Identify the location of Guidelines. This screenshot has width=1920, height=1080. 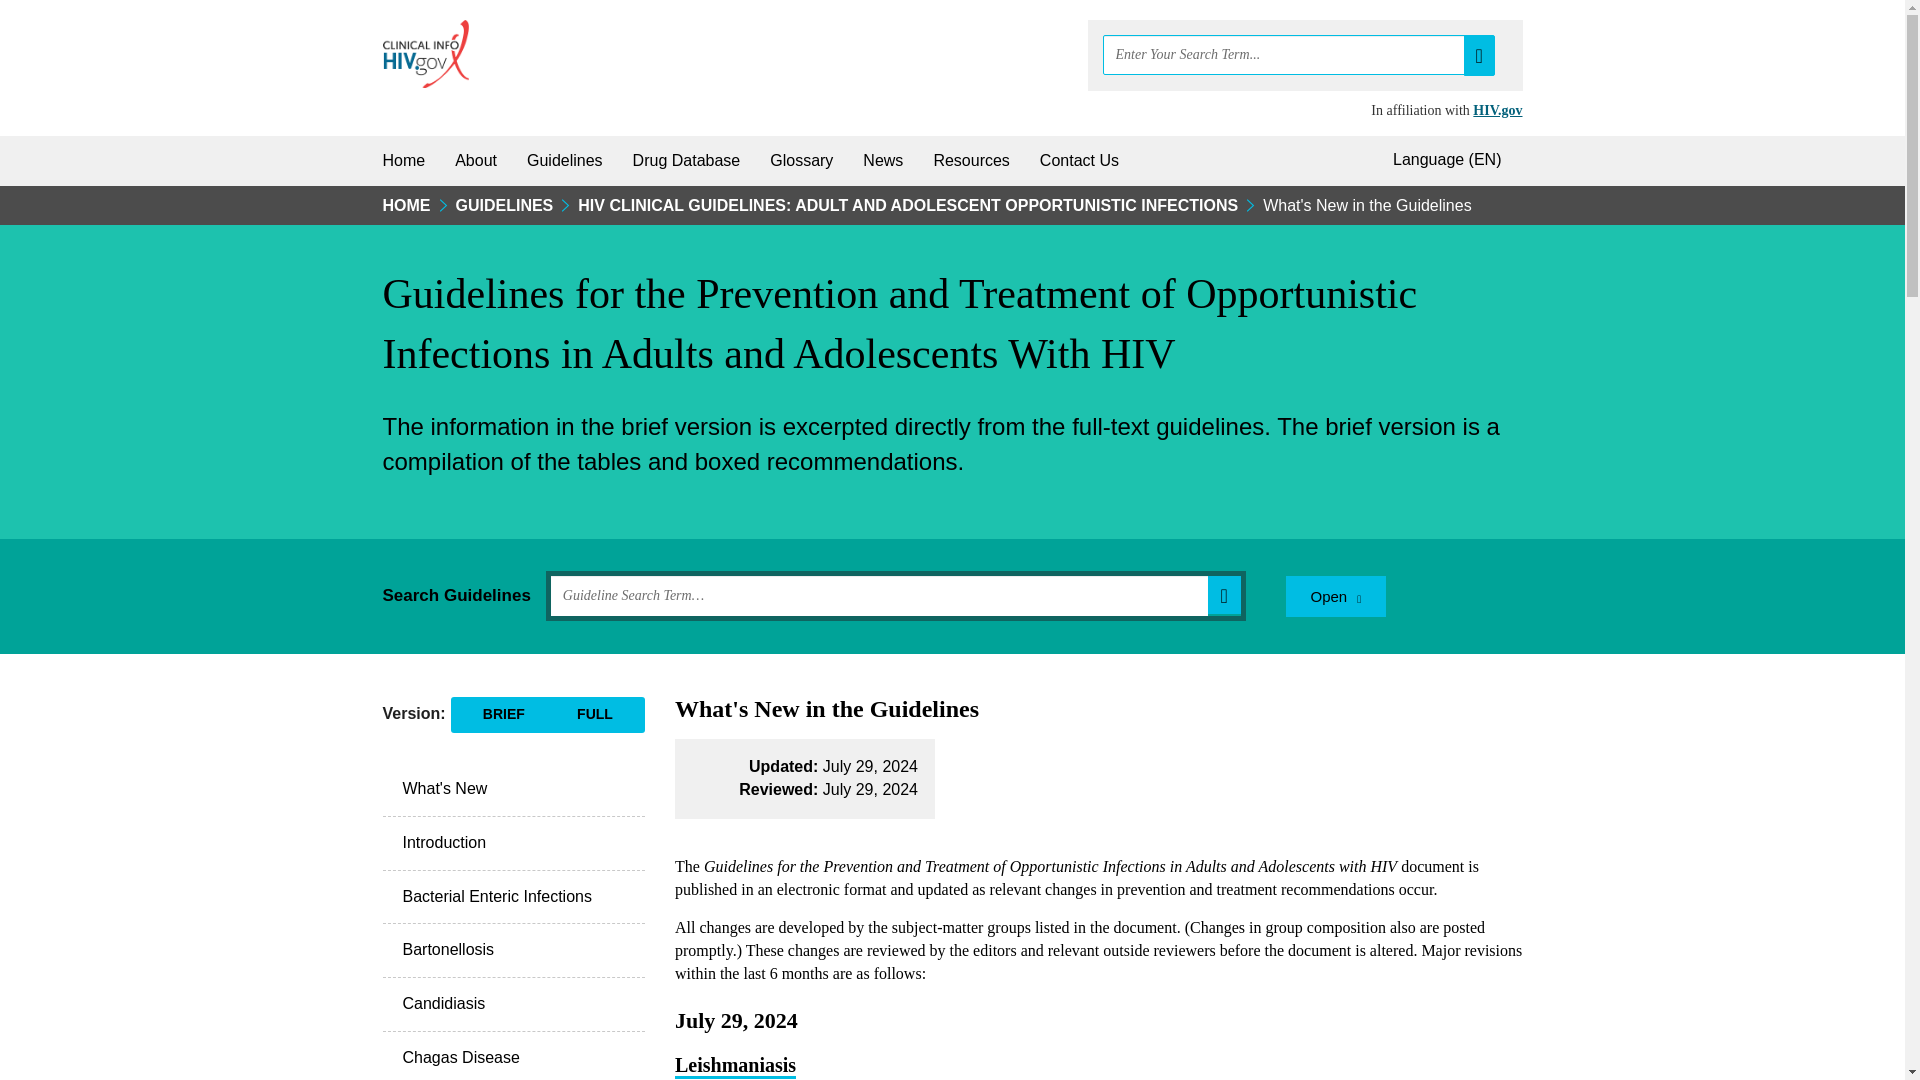
(565, 160).